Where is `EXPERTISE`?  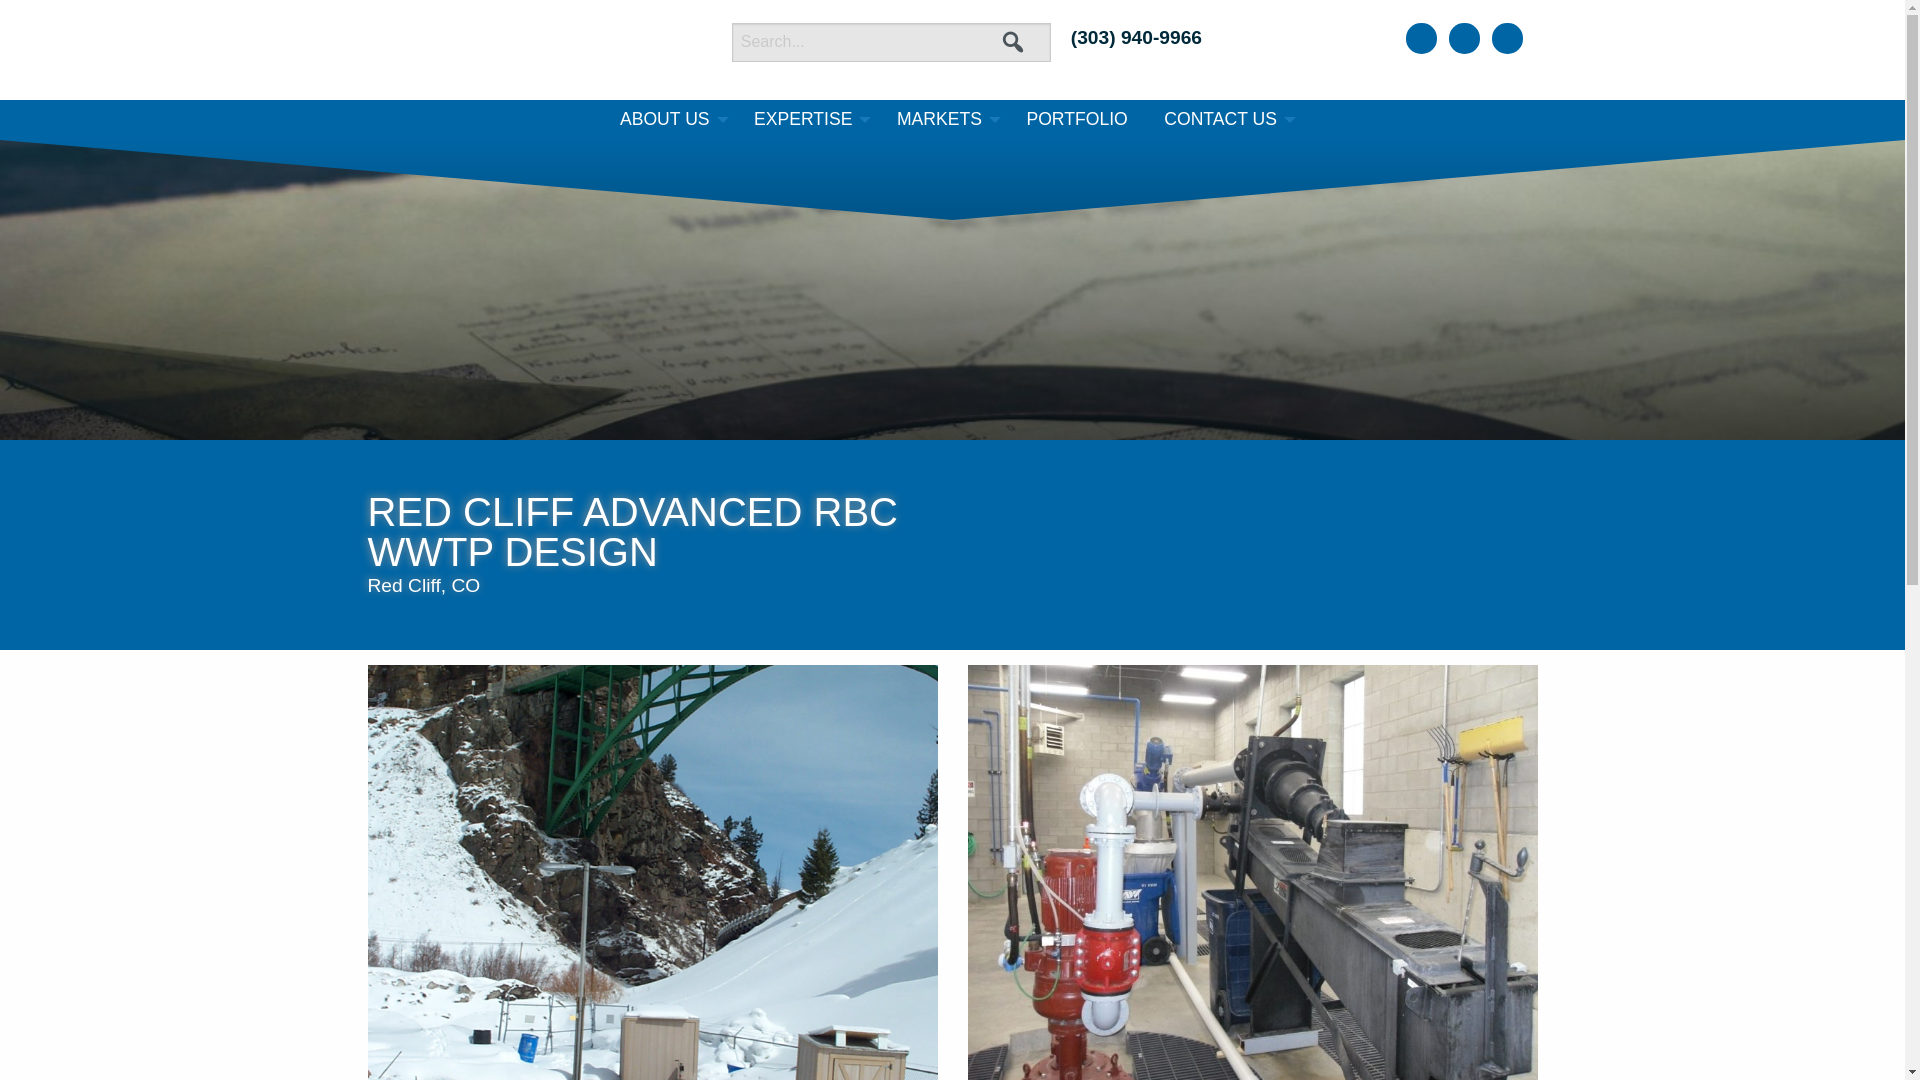
EXPERTISE is located at coordinates (806, 120).